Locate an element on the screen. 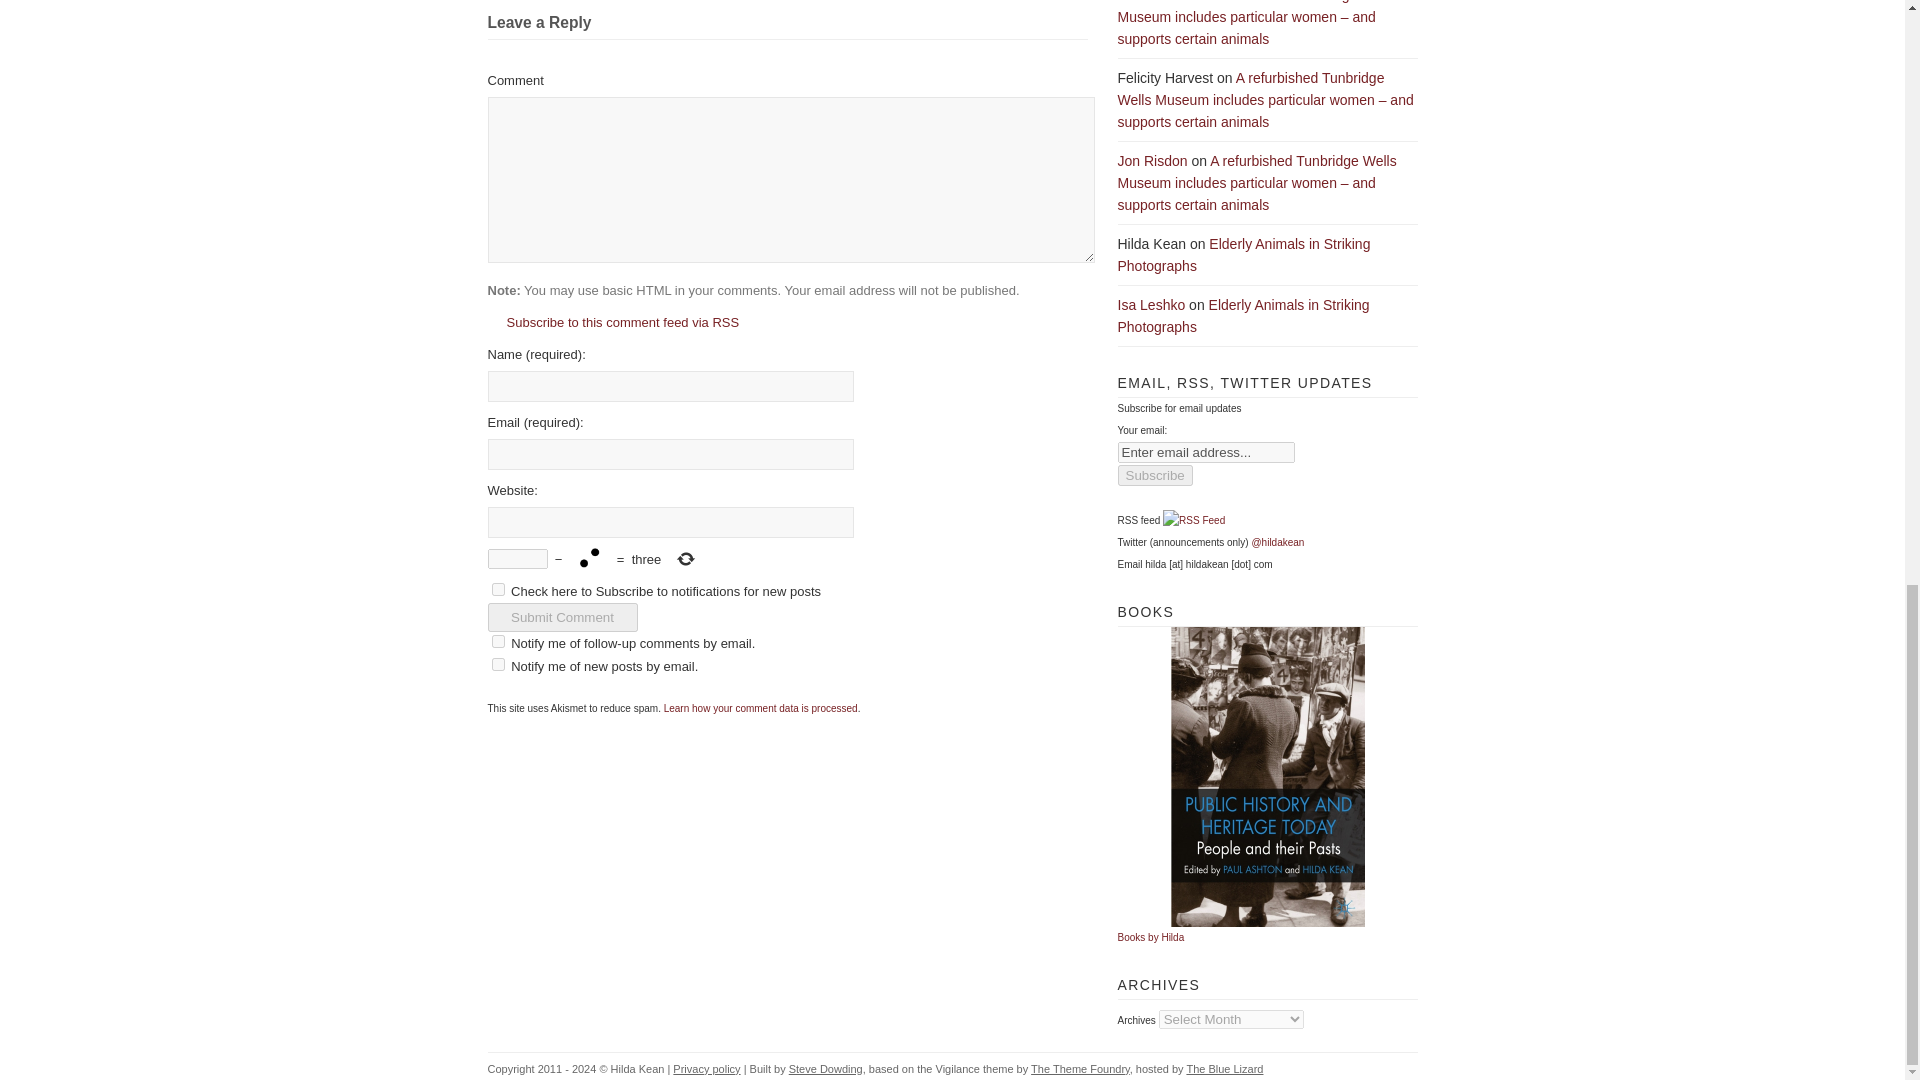  subscribe is located at coordinates (498, 664).